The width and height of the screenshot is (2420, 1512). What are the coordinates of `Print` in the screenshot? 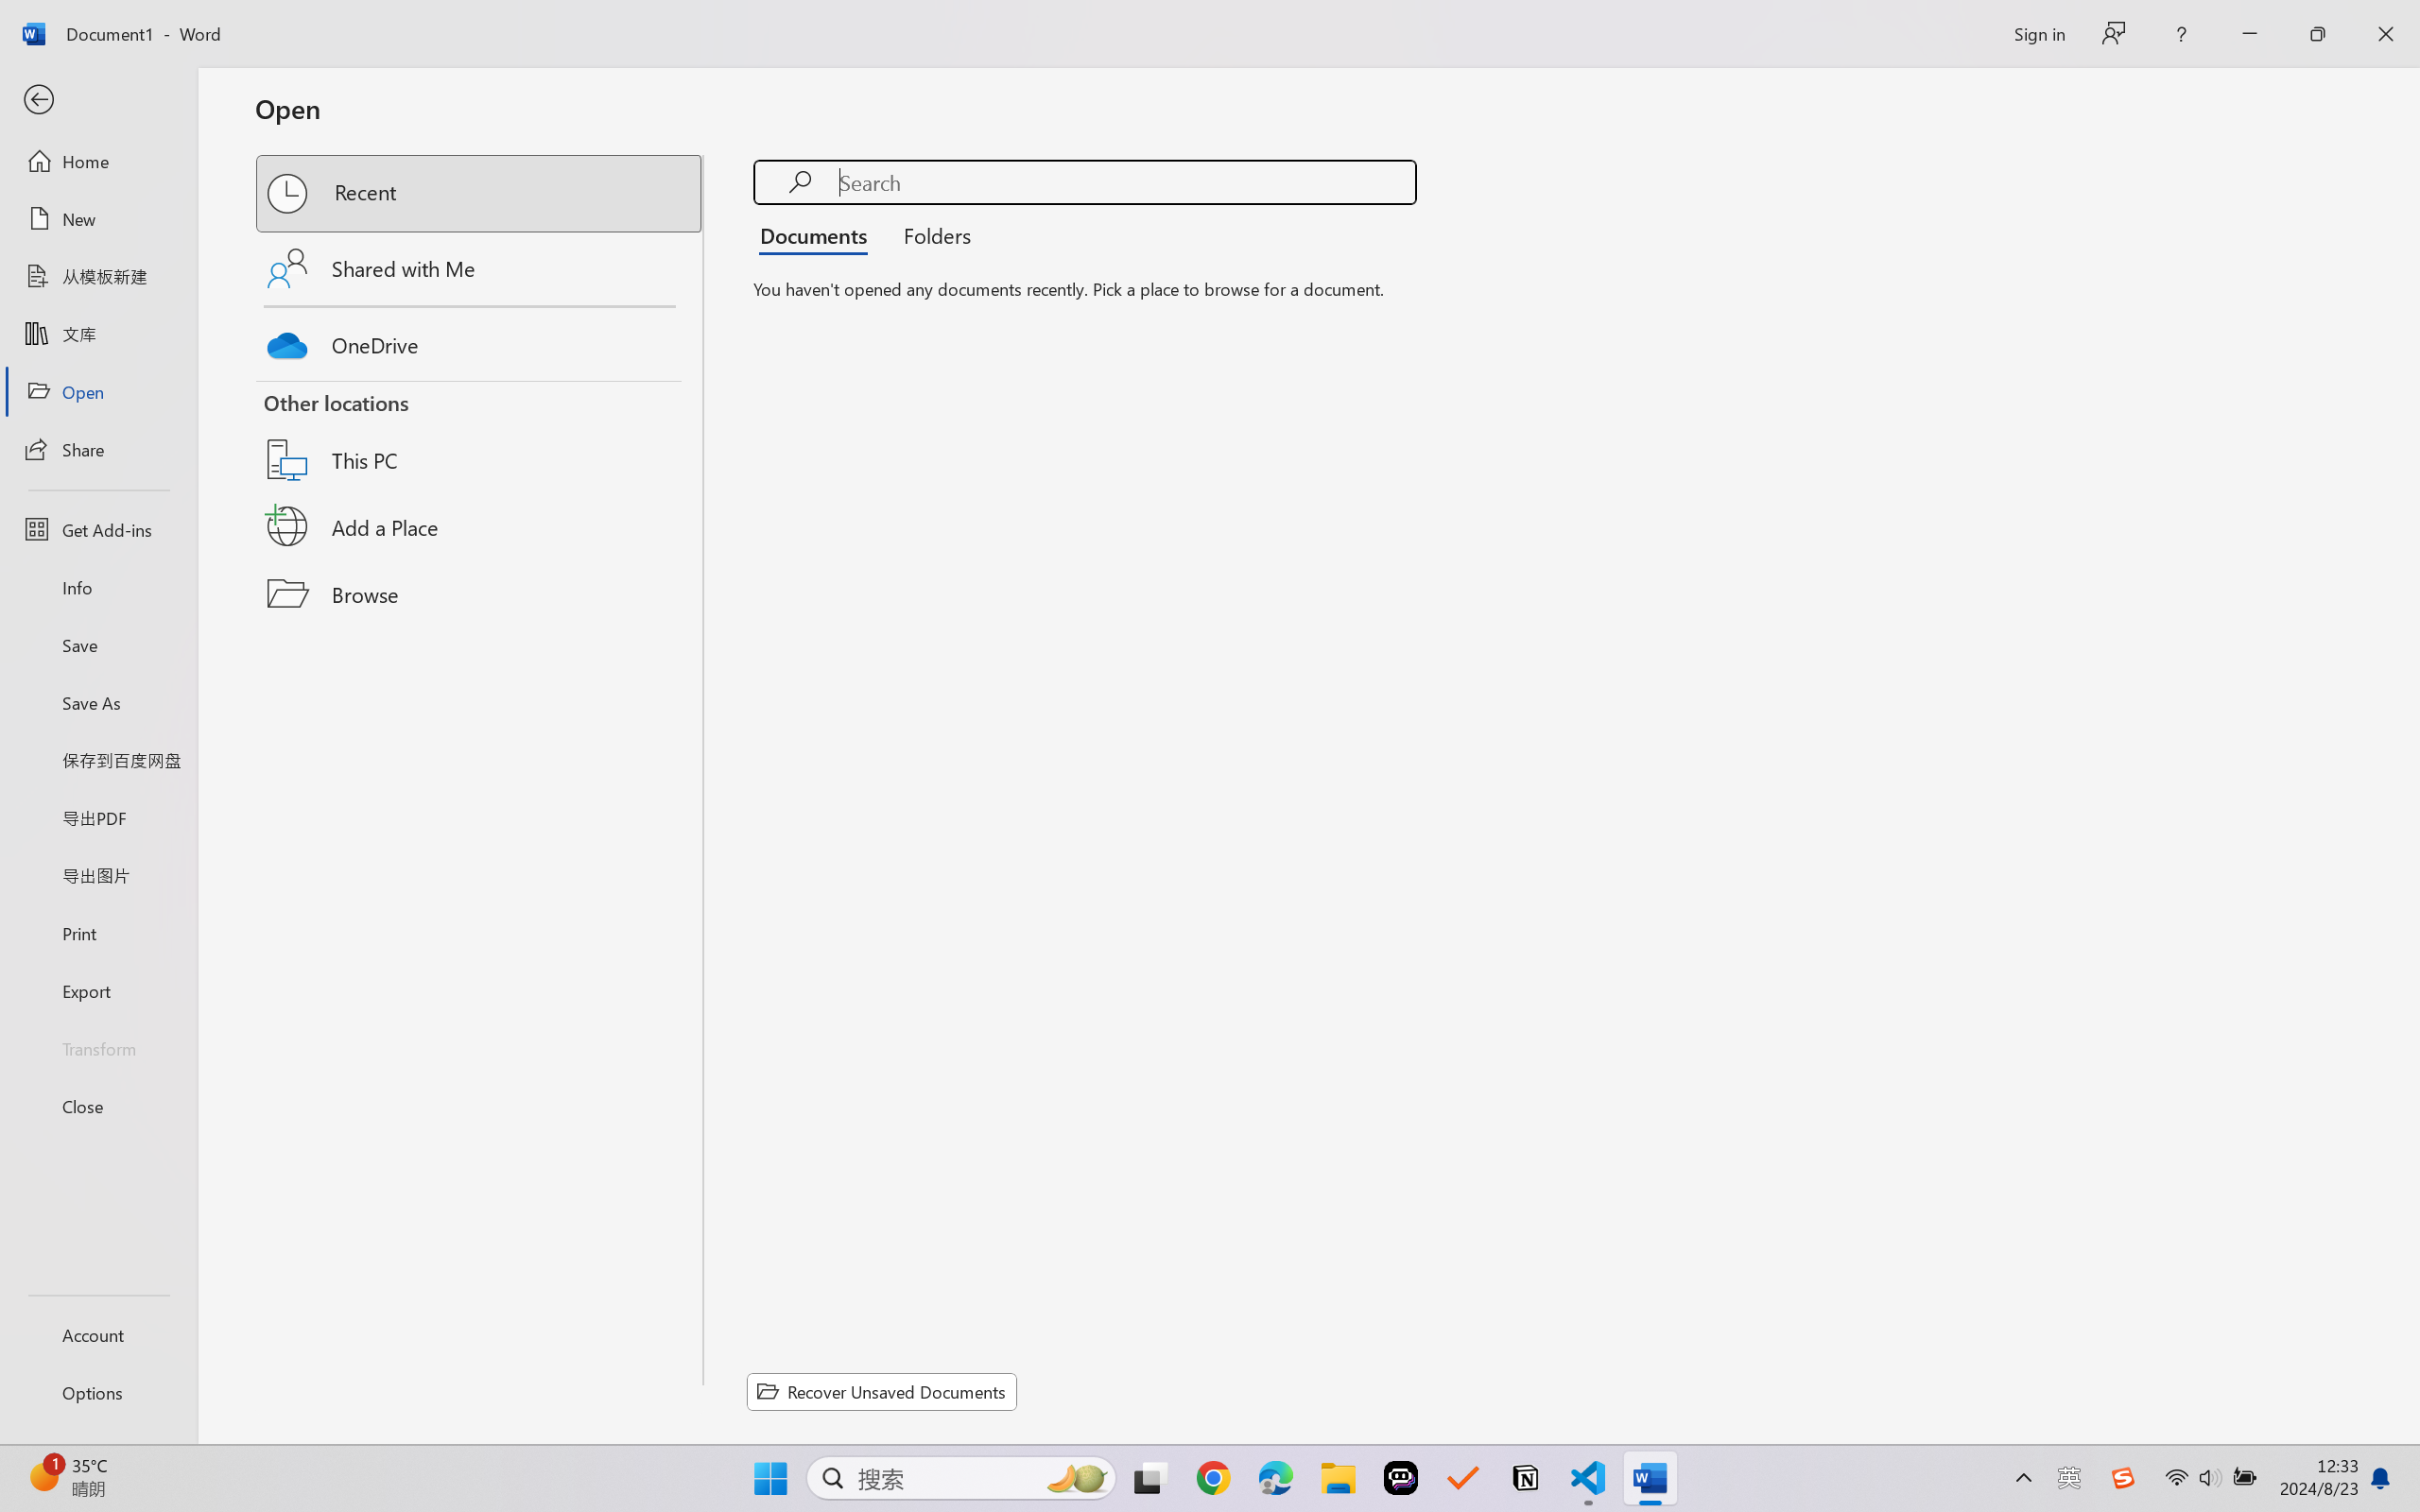 It's located at (98, 932).